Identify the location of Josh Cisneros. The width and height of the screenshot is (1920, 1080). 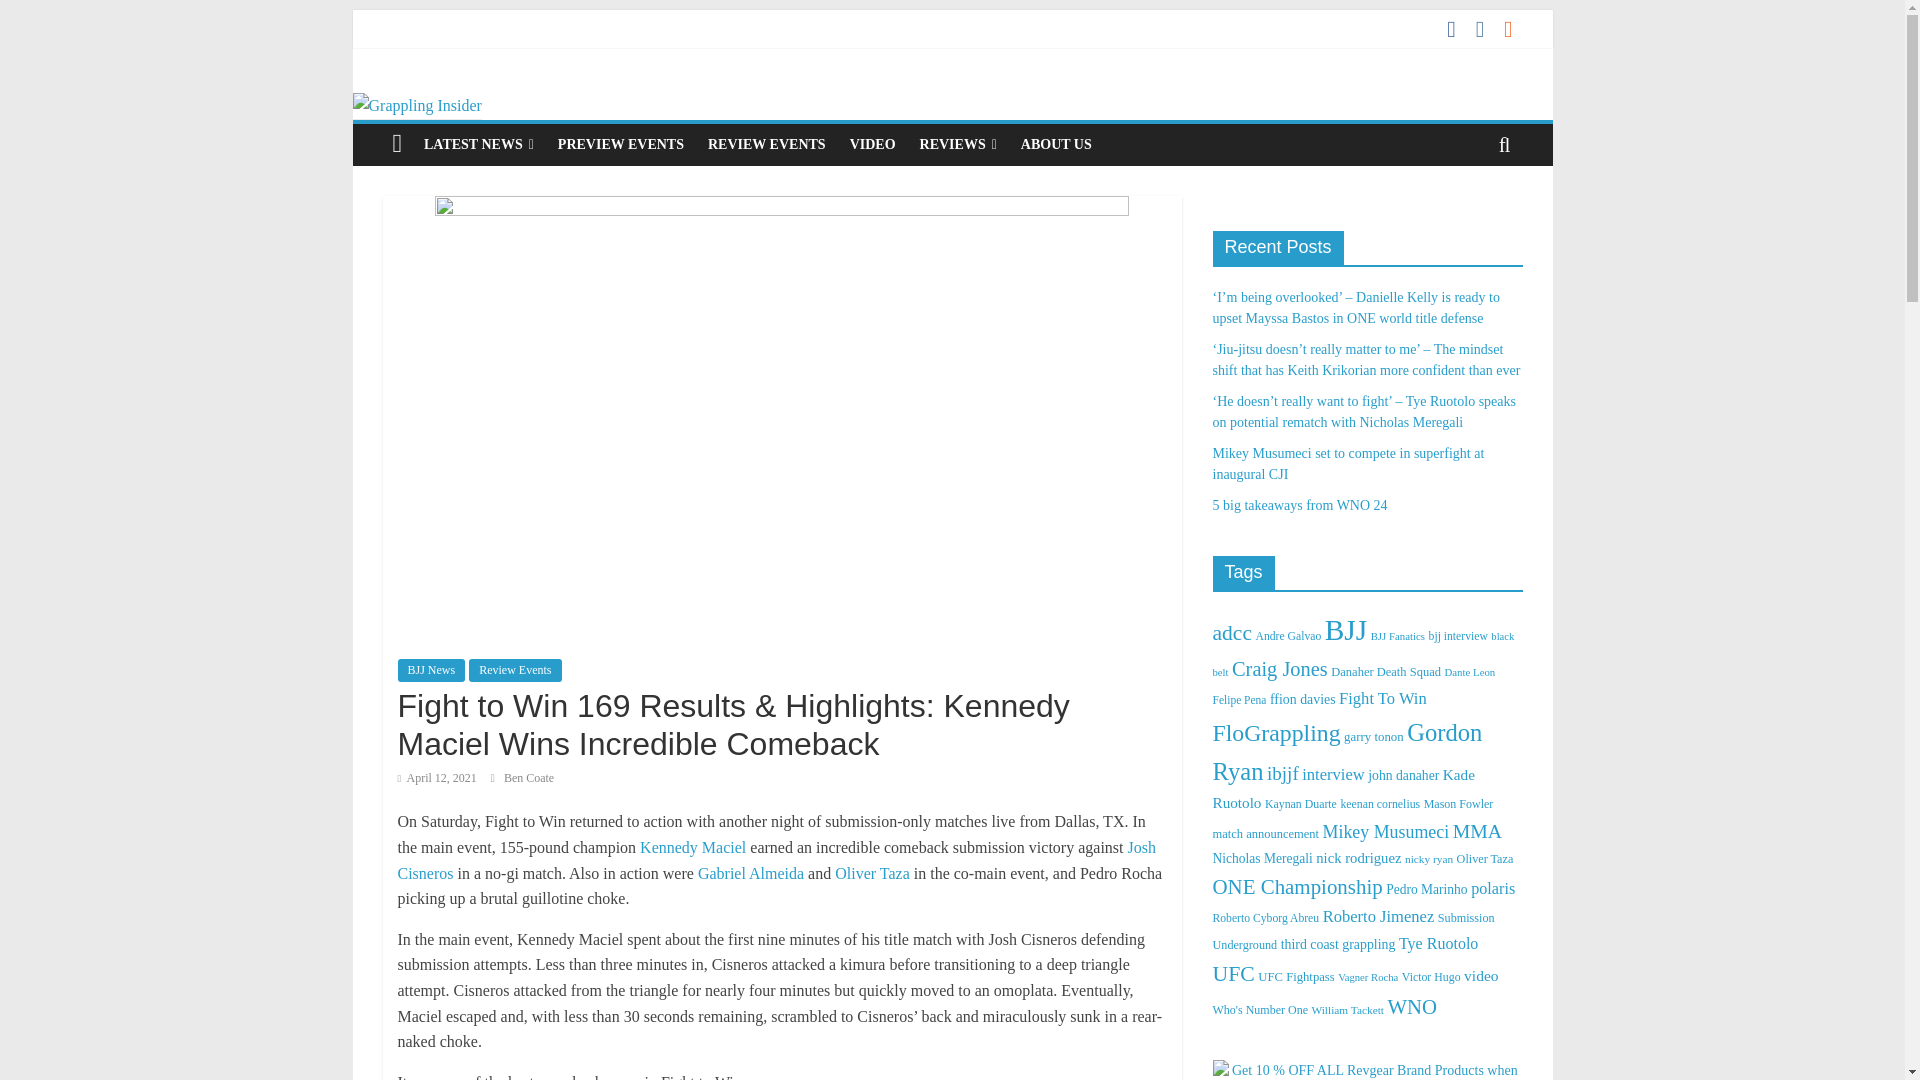
(776, 860).